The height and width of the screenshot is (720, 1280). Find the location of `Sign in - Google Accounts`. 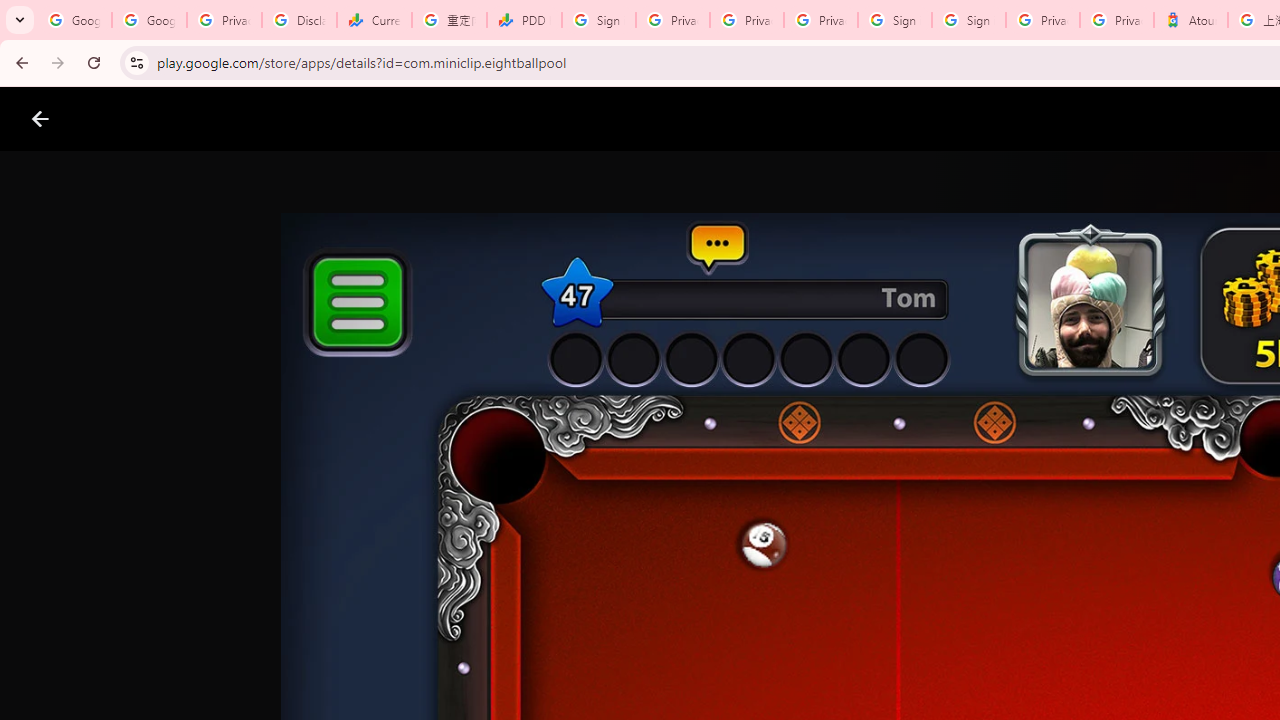

Sign in - Google Accounts is located at coordinates (894, 20).